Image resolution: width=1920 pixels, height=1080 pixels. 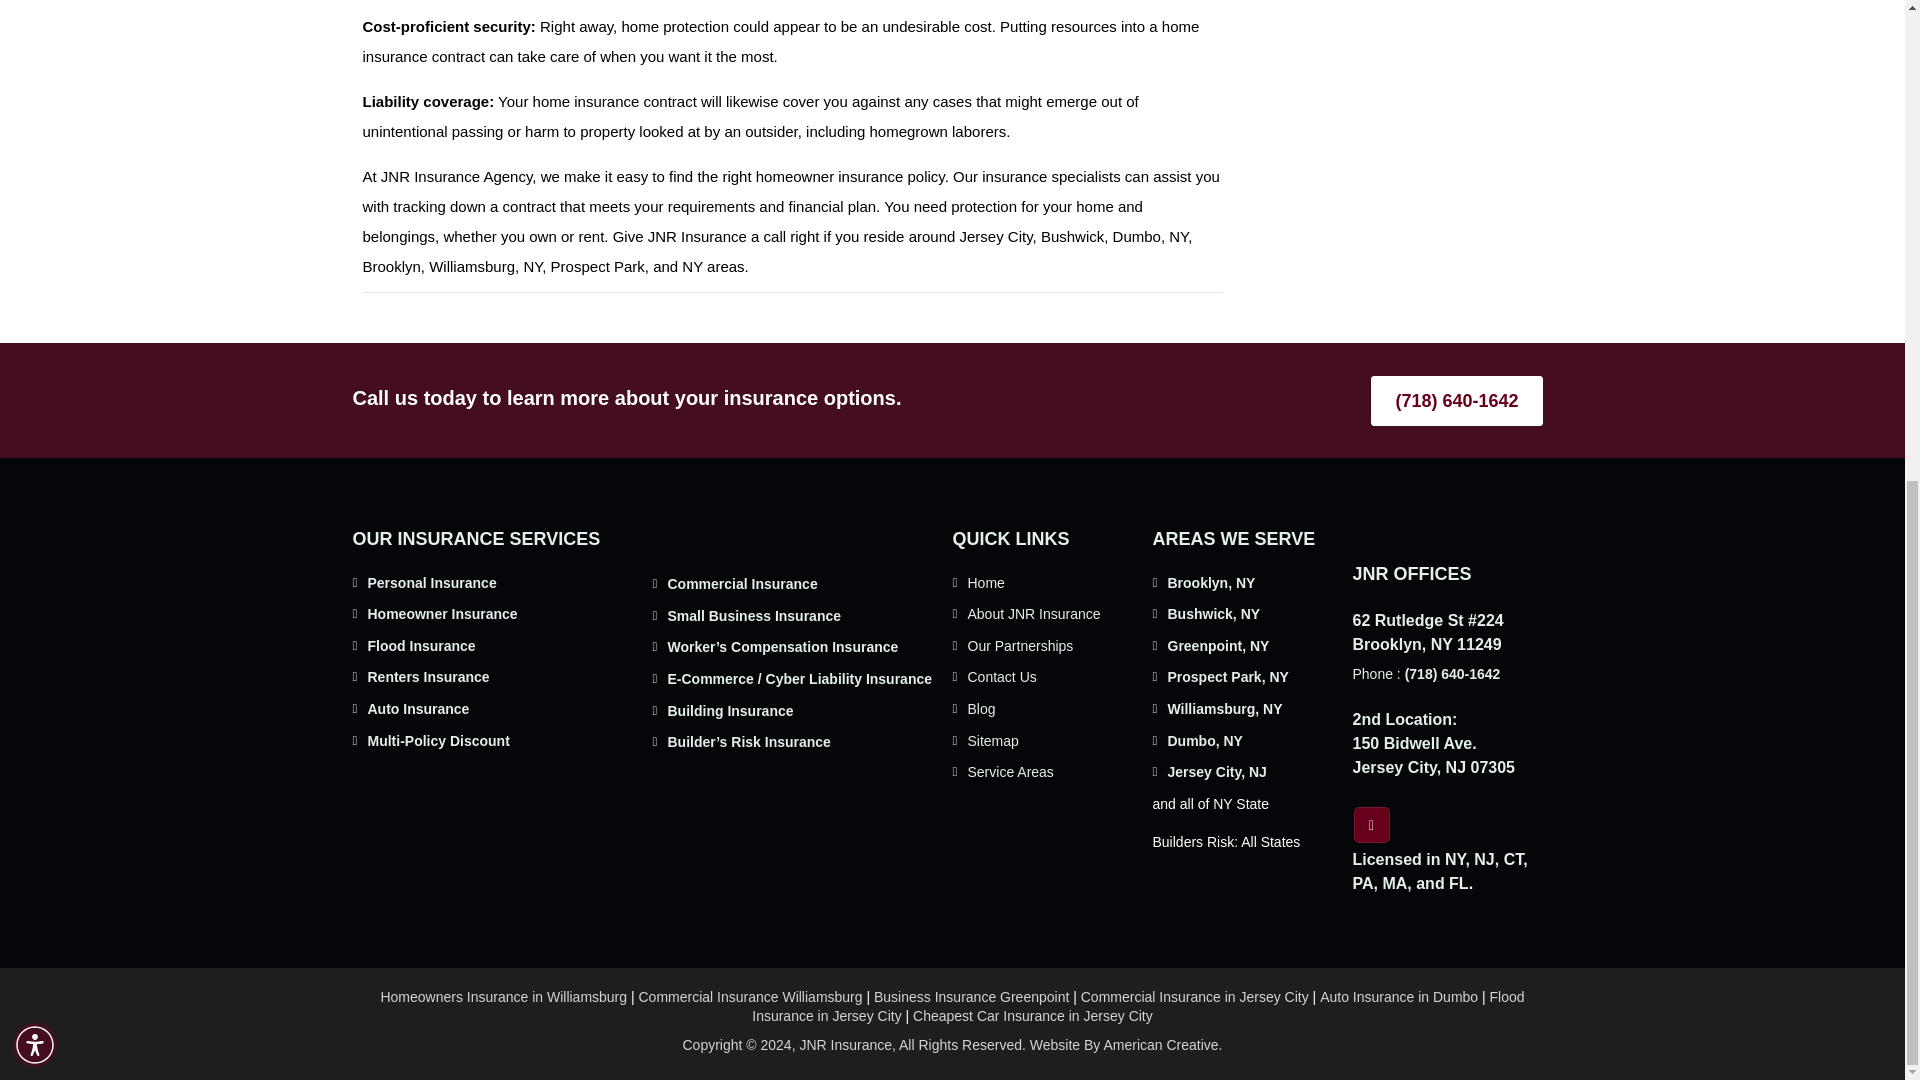 What do you see at coordinates (1372, 824) in the screenshot?
I see `Facebook` at bounding box center [1372, 824].